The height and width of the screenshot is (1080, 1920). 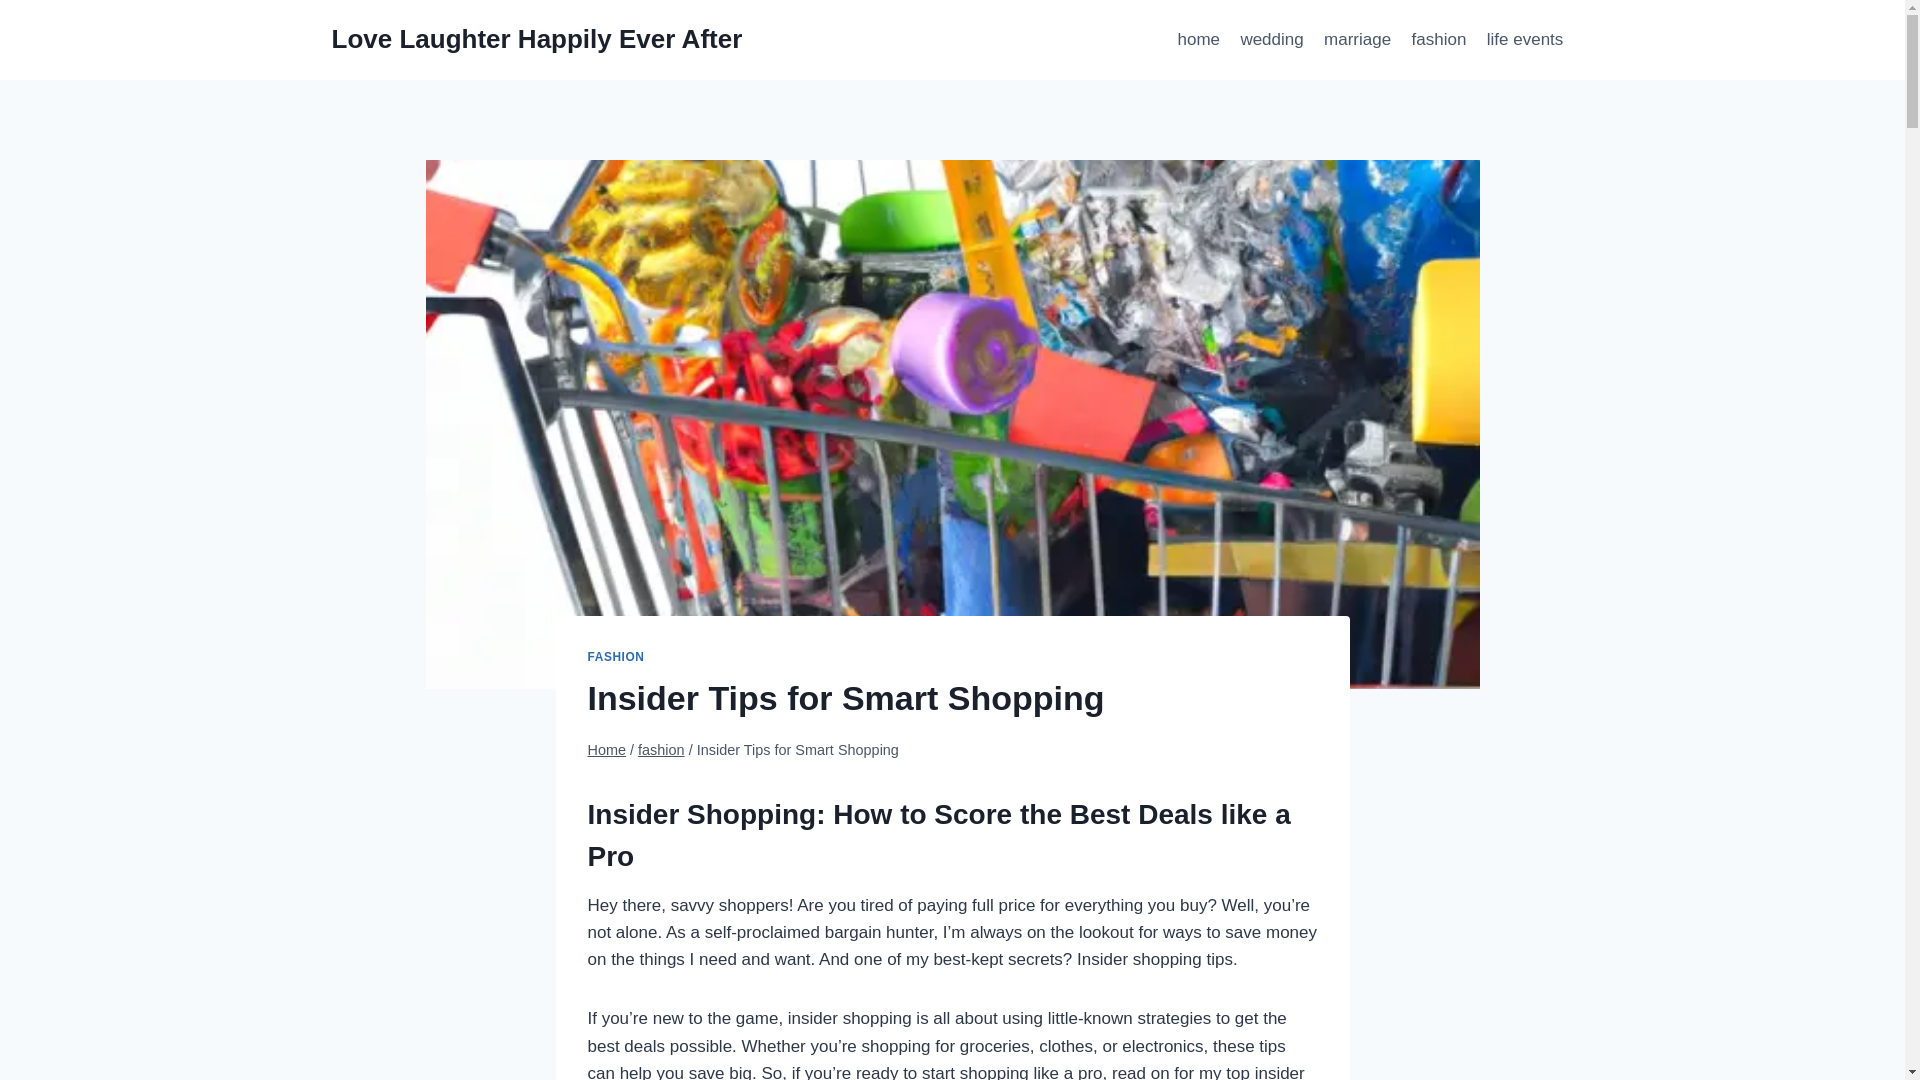 What do you see at coordinates (1438, 40) in the screenshot?
I see `fashion` at bounding box center [1438, 40].